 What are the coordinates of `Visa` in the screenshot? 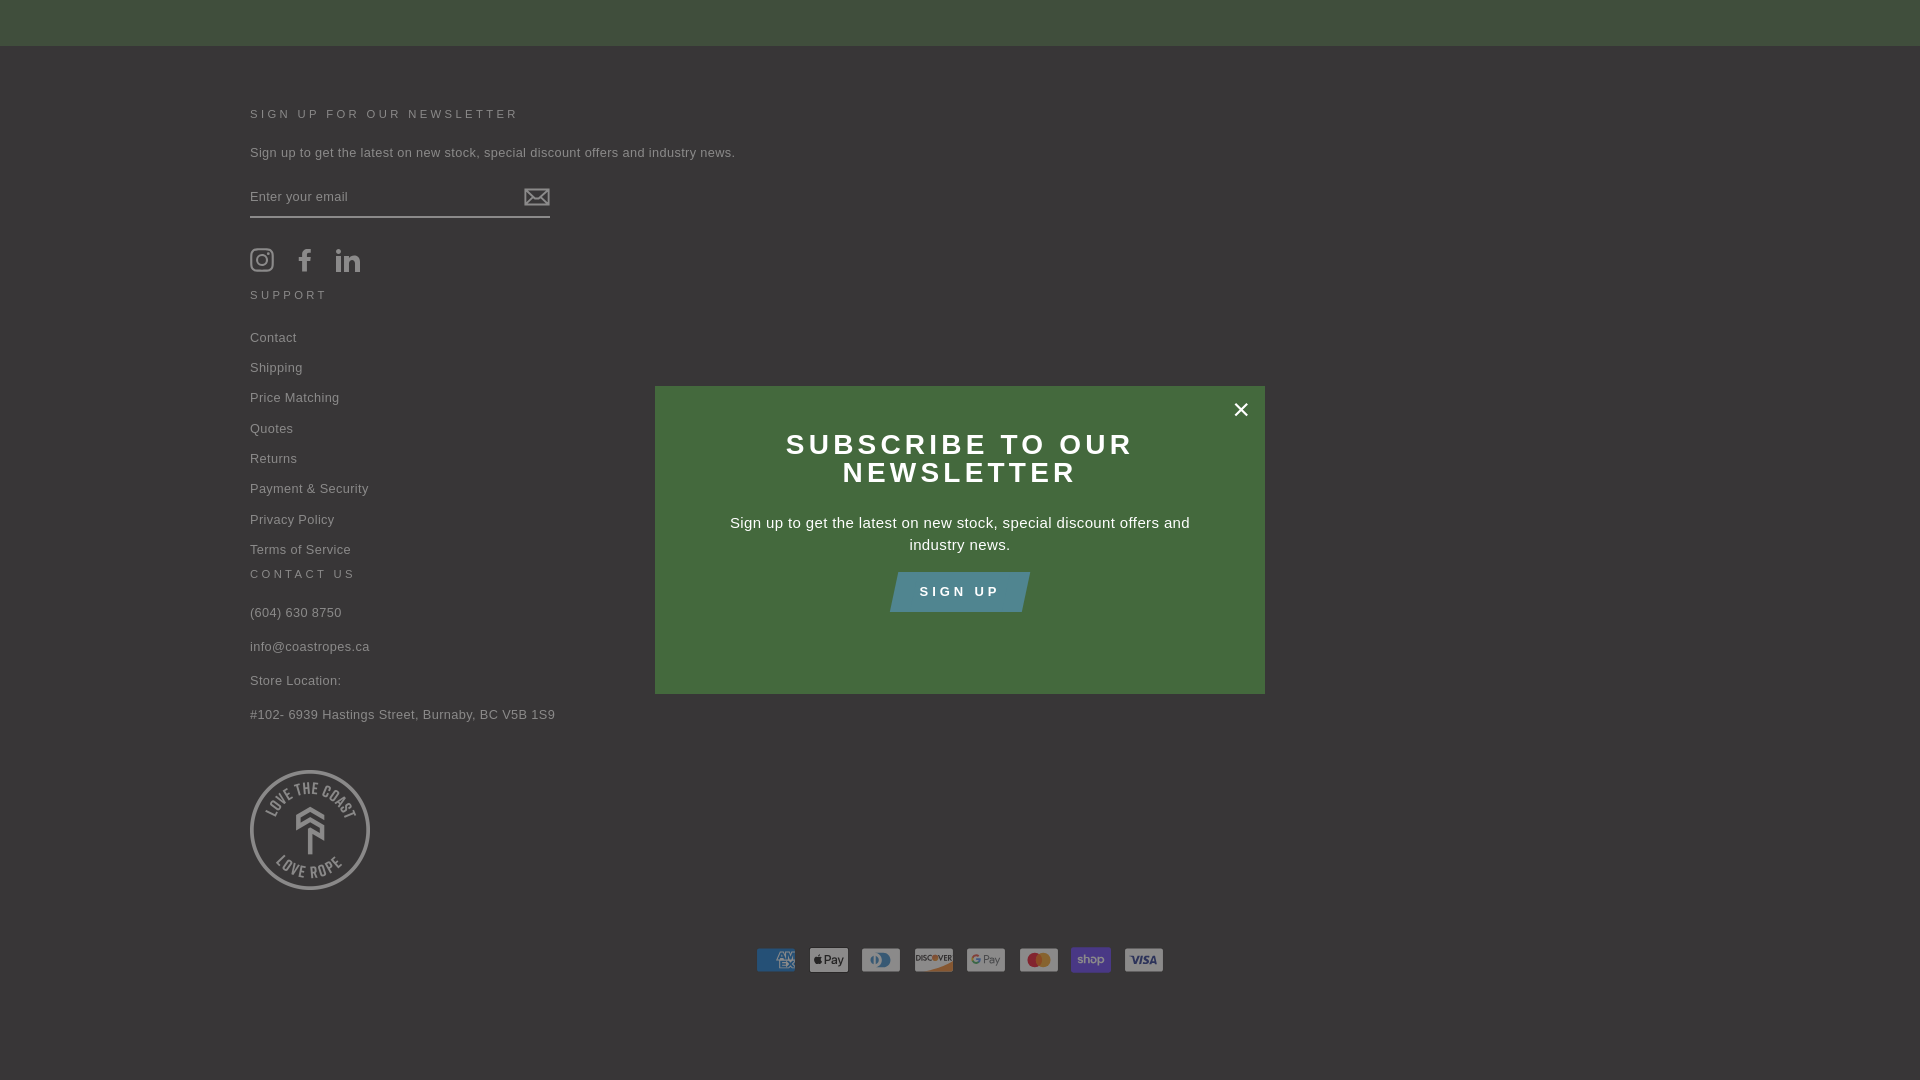 It's located at (1143, 959).